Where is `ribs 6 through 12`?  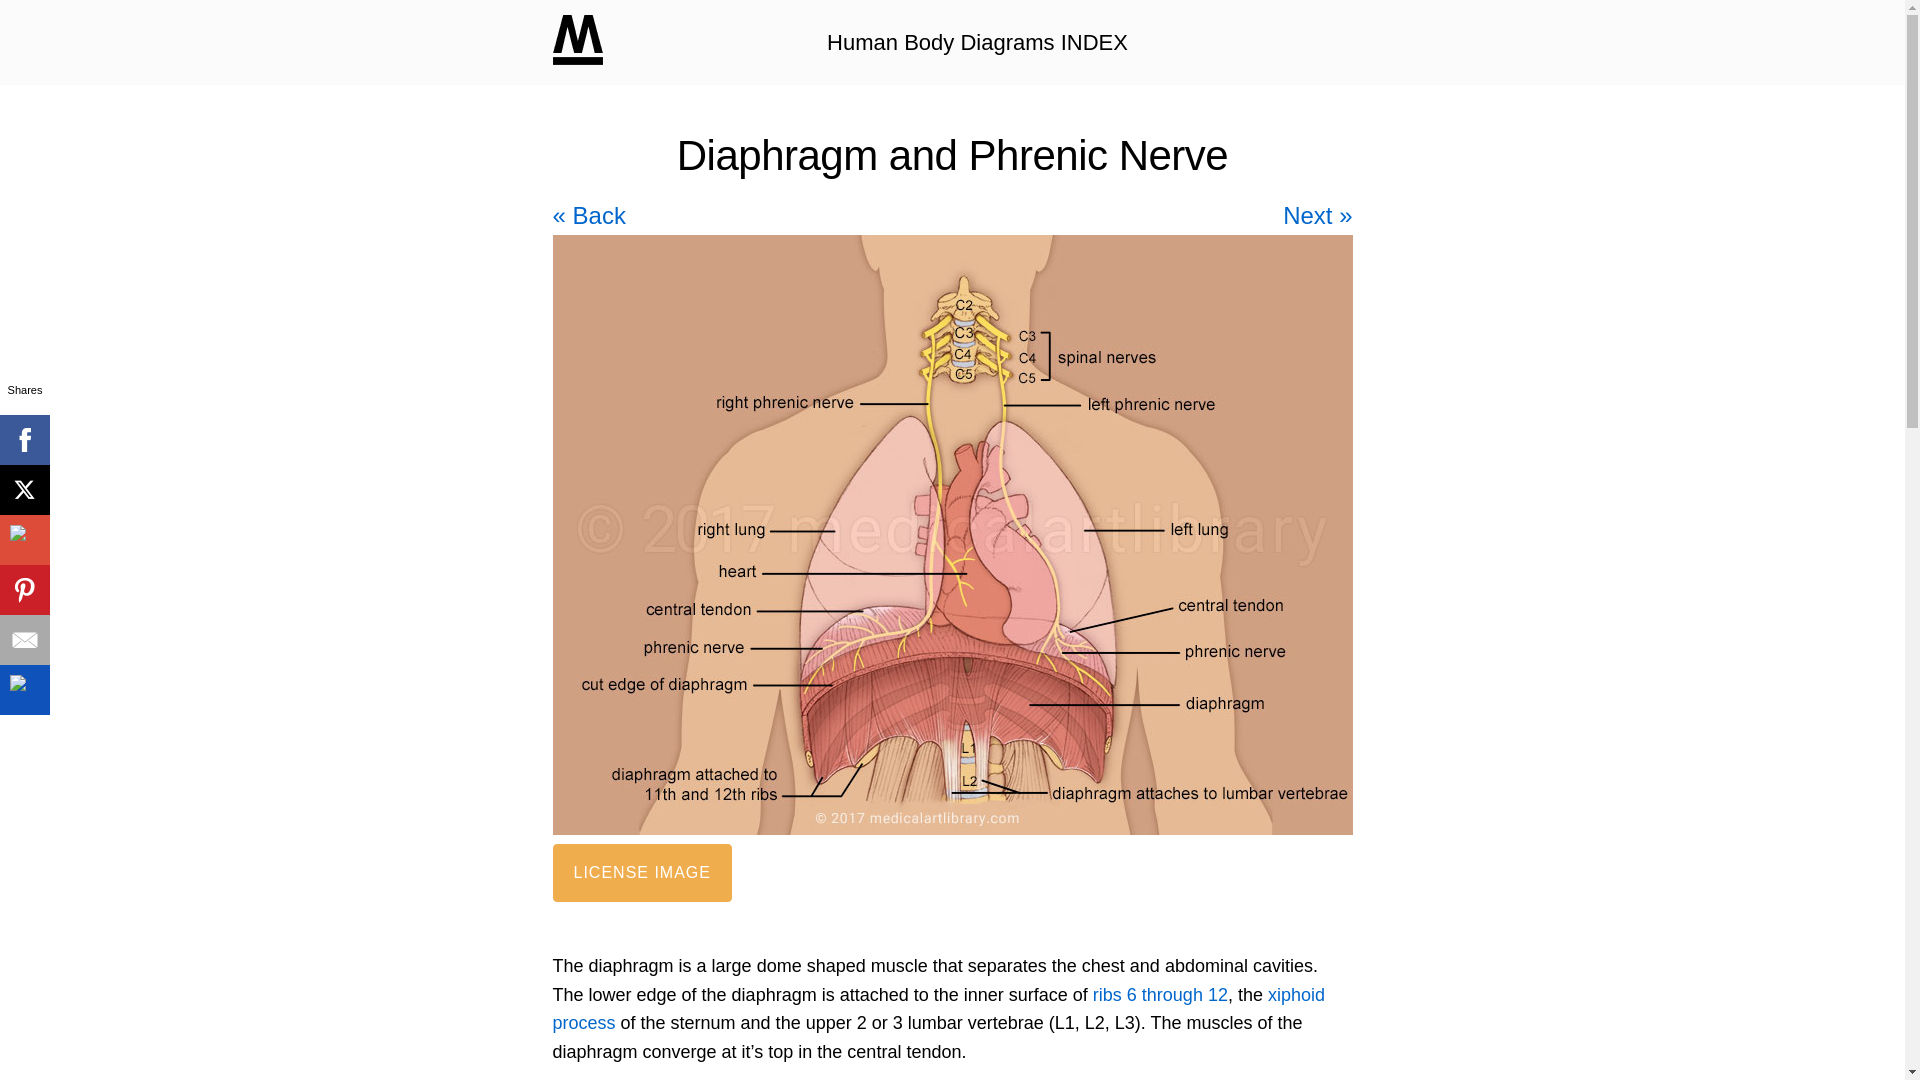 ribs 6 through 12 is located at coordinates (1160, 994).